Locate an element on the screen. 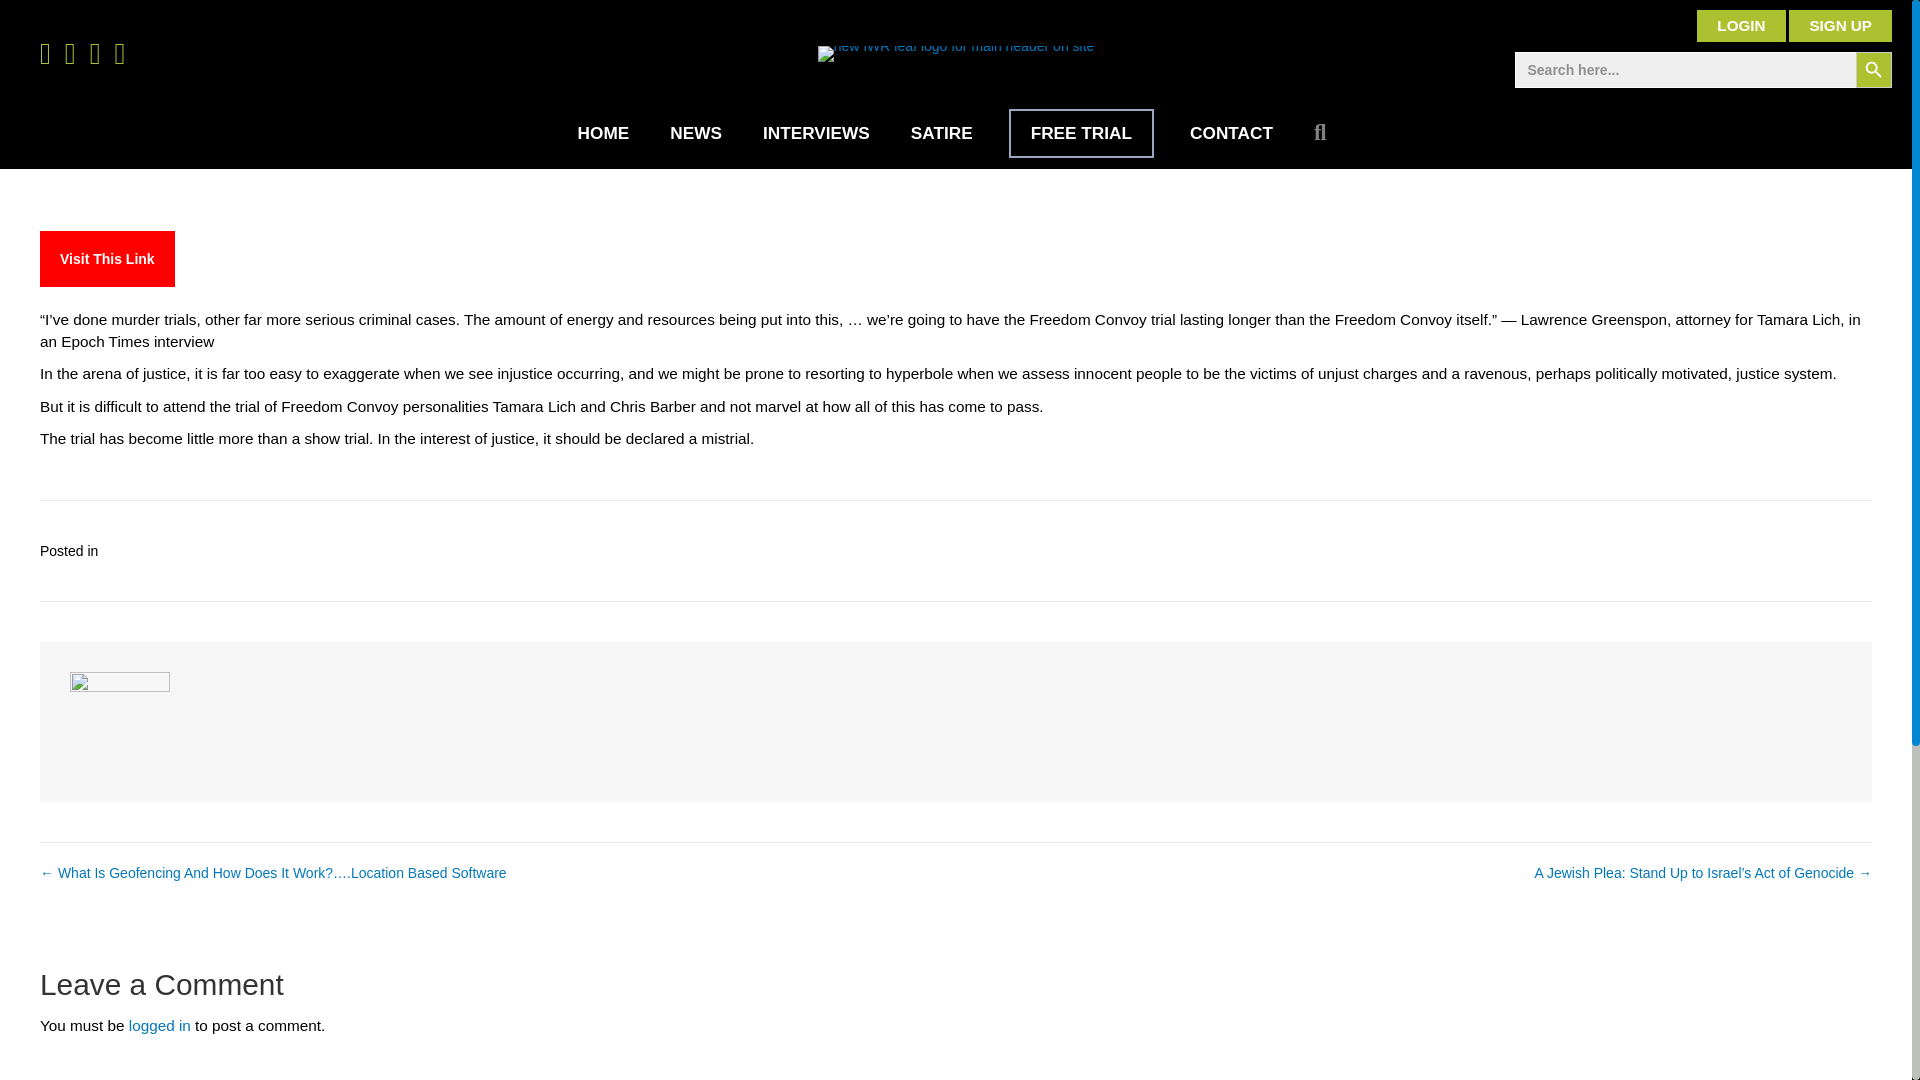  CONTACT is located at coordinates (1230, 133).